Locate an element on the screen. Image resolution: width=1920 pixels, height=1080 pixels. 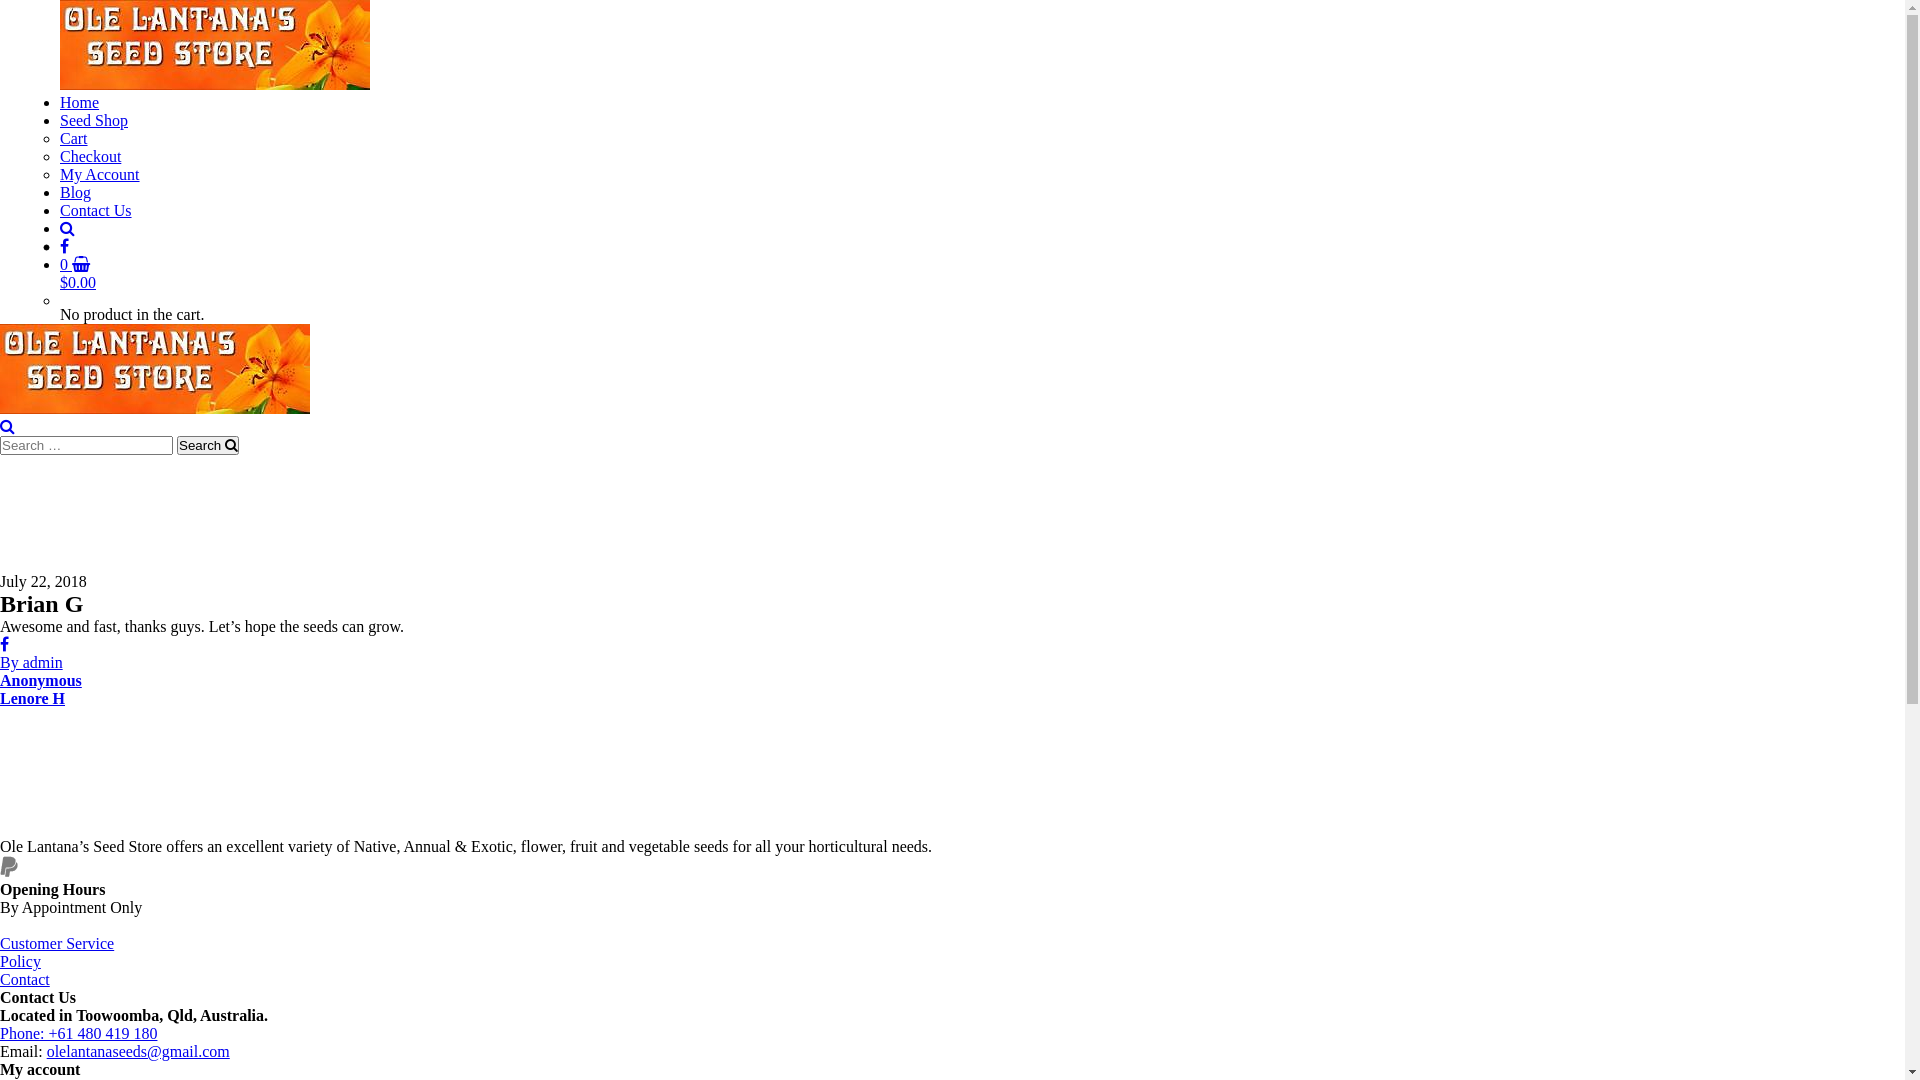
Blog is located at coordinates (76, 192).